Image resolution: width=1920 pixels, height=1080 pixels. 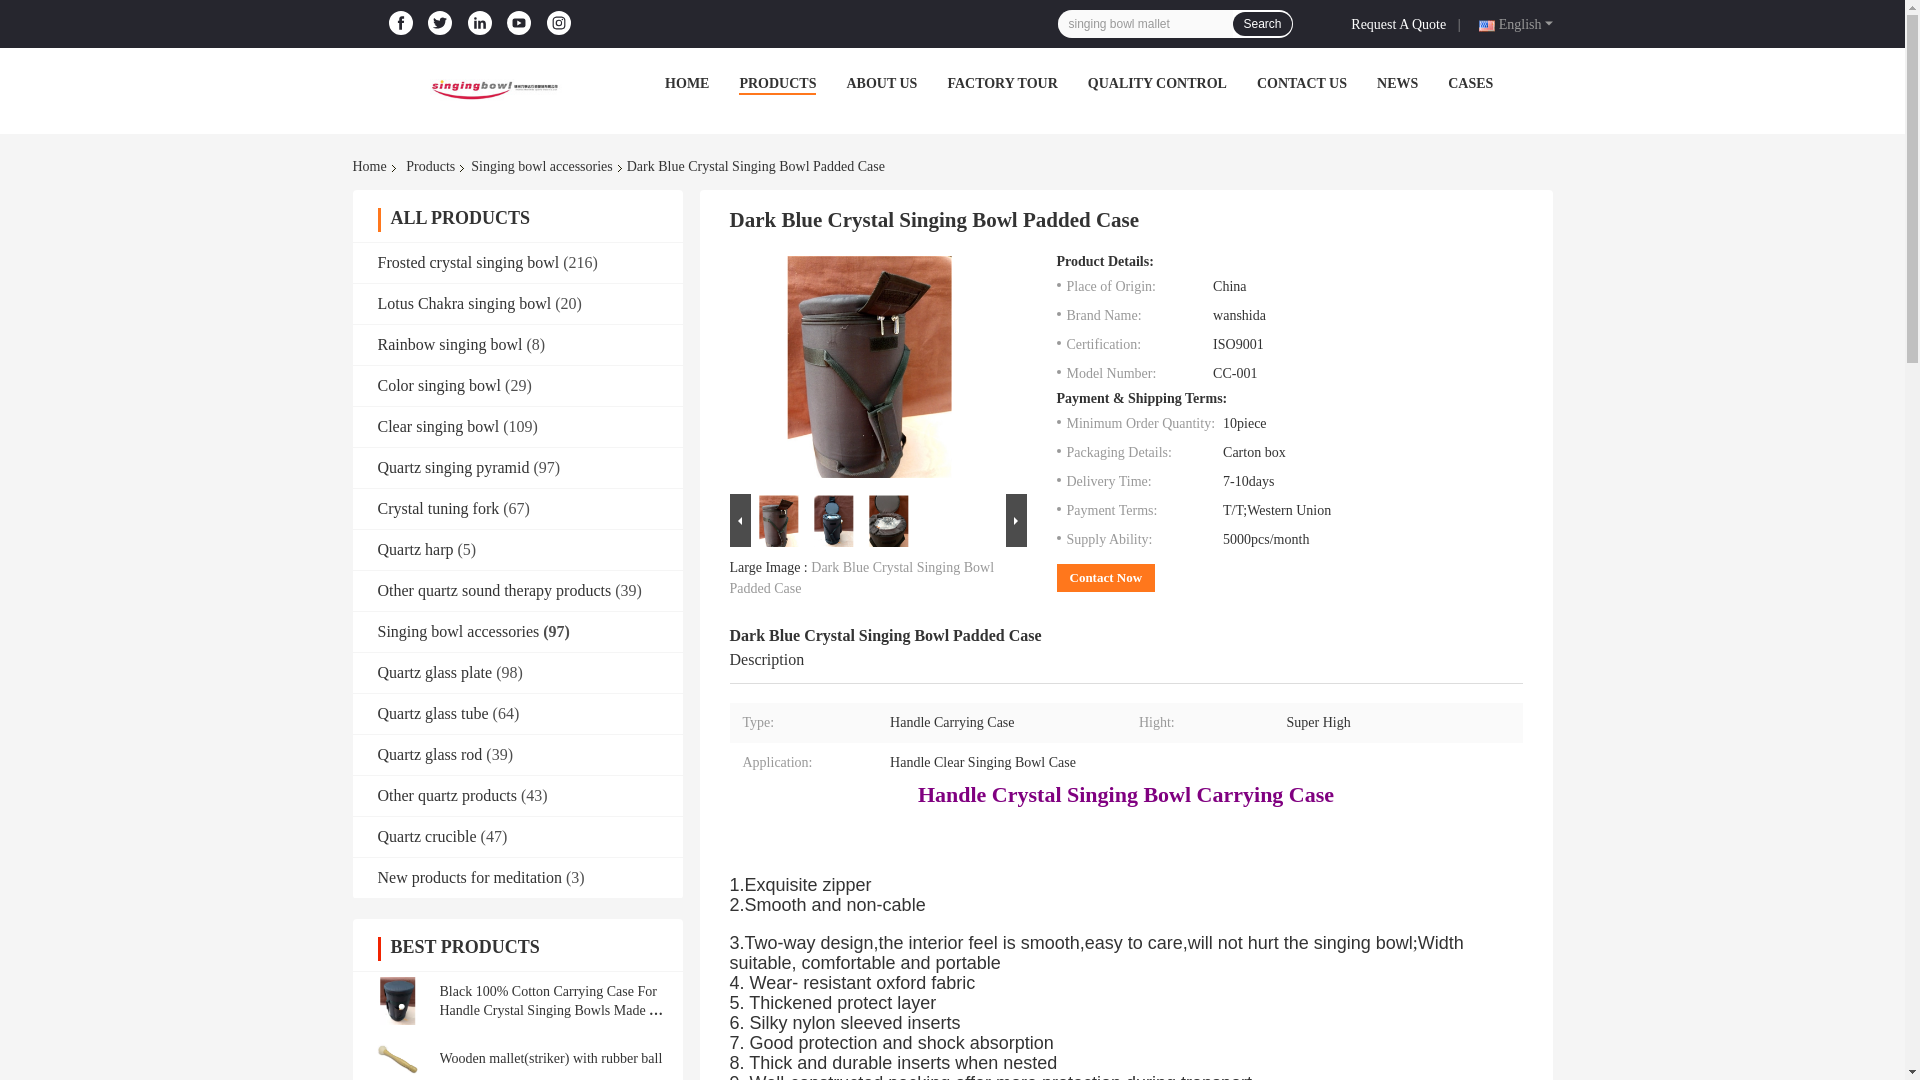 I want to click on Quartz harp, so click(x=416, y=550).